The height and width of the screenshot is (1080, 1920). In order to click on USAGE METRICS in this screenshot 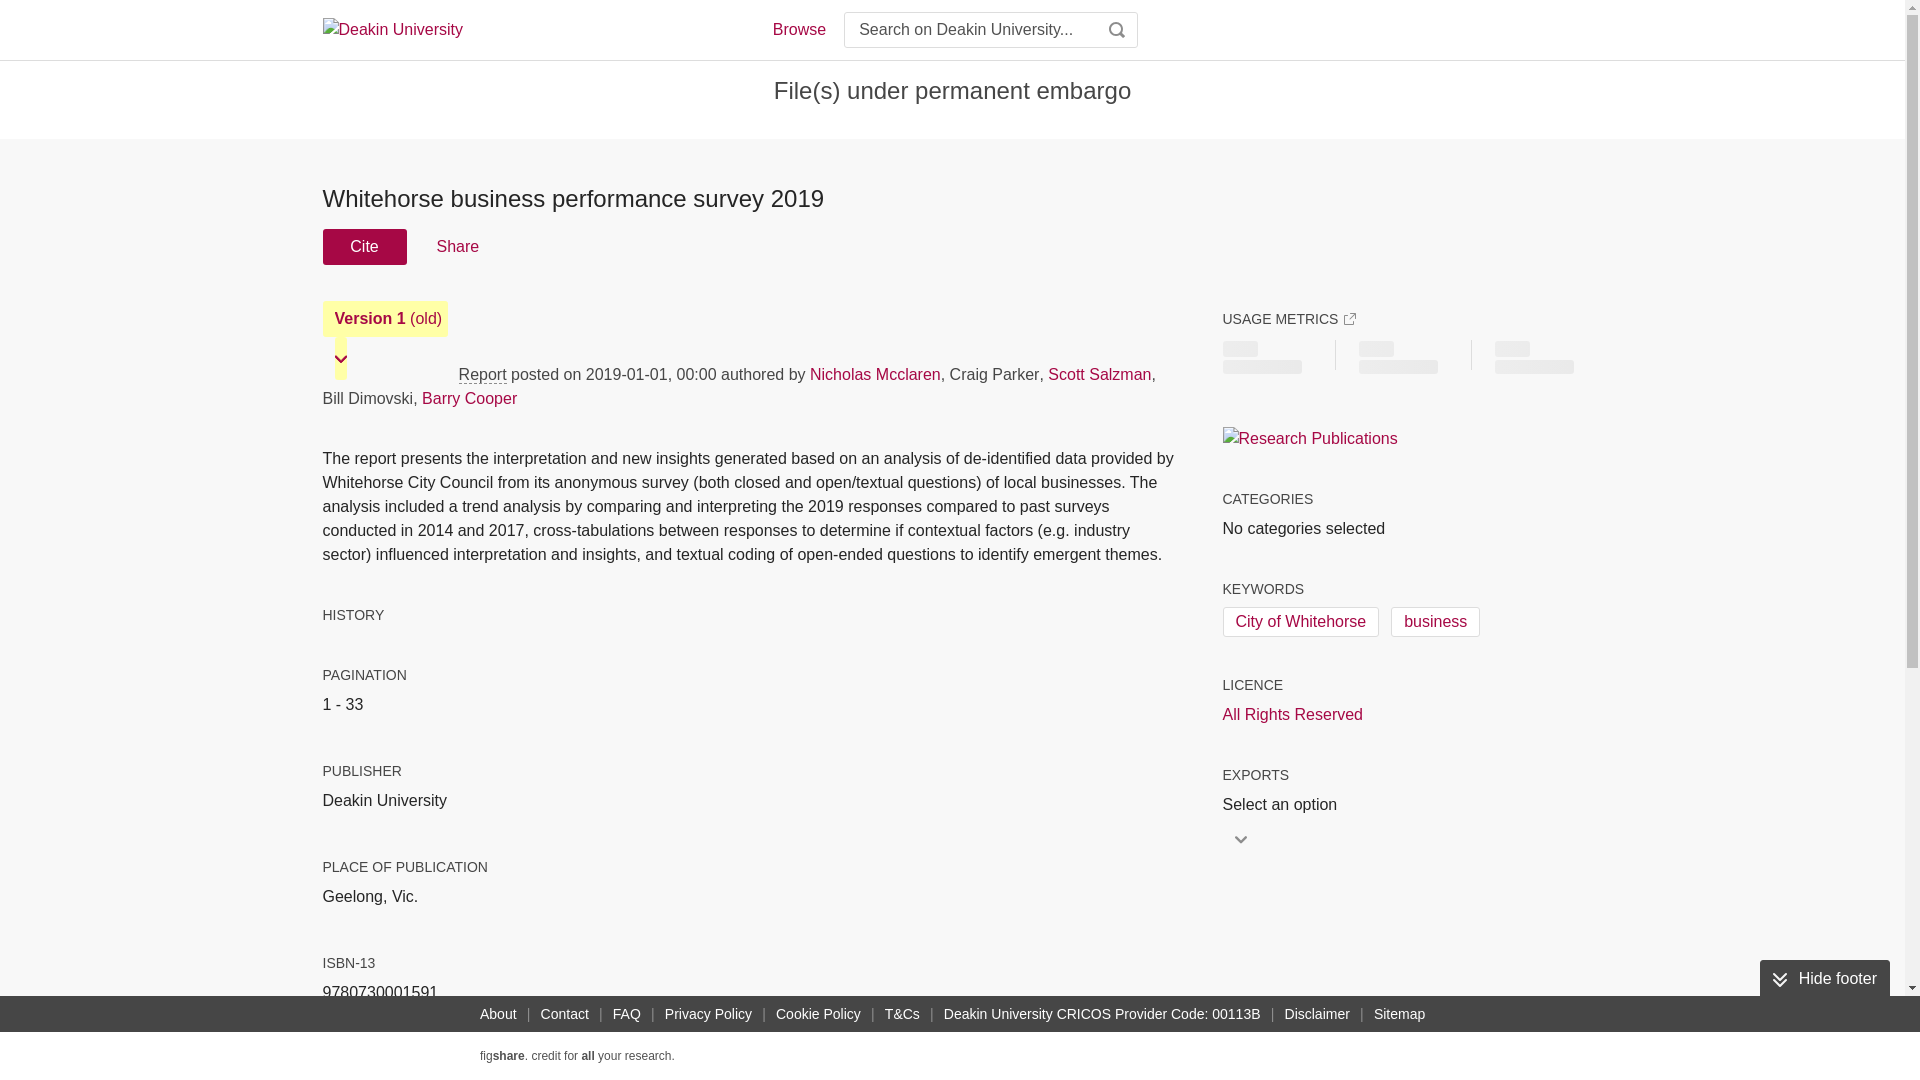, I will do `click(1288, 318)`.